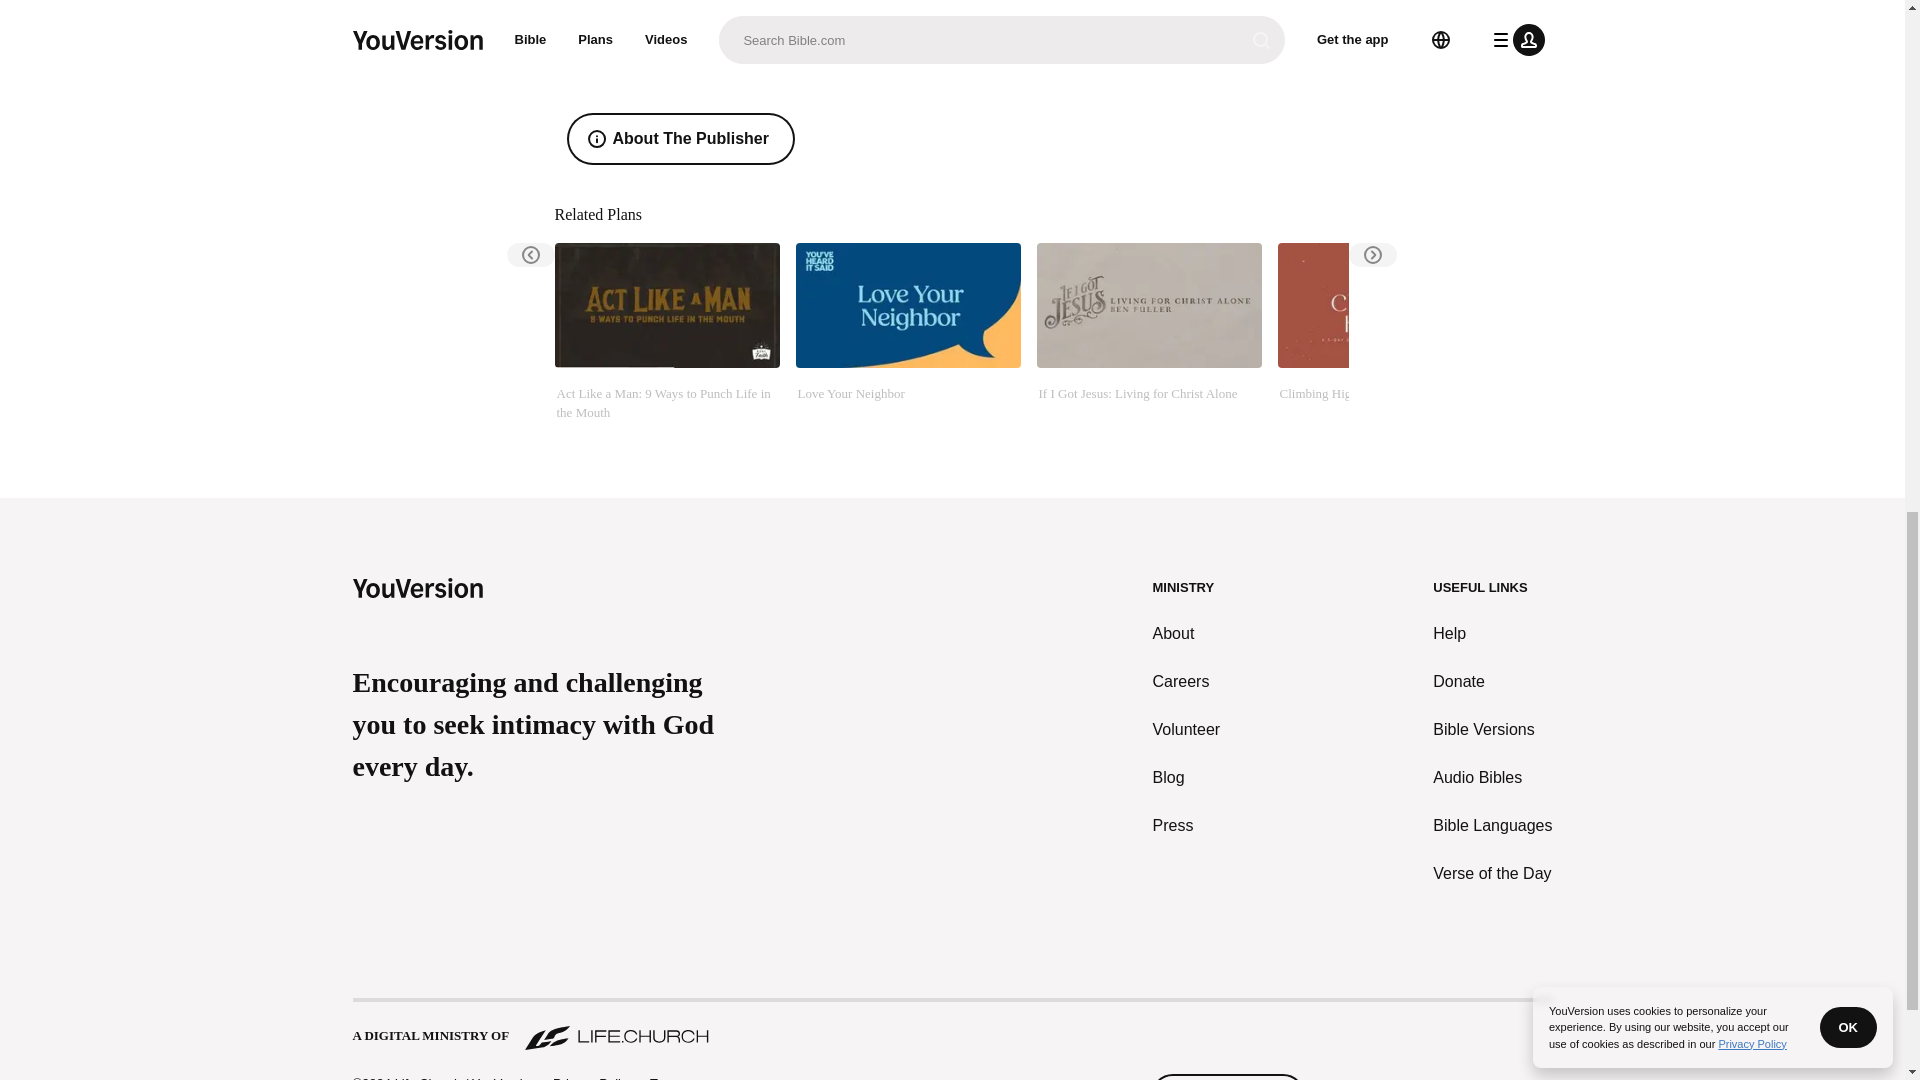  I want to click on Careers, so click(1187, 682).